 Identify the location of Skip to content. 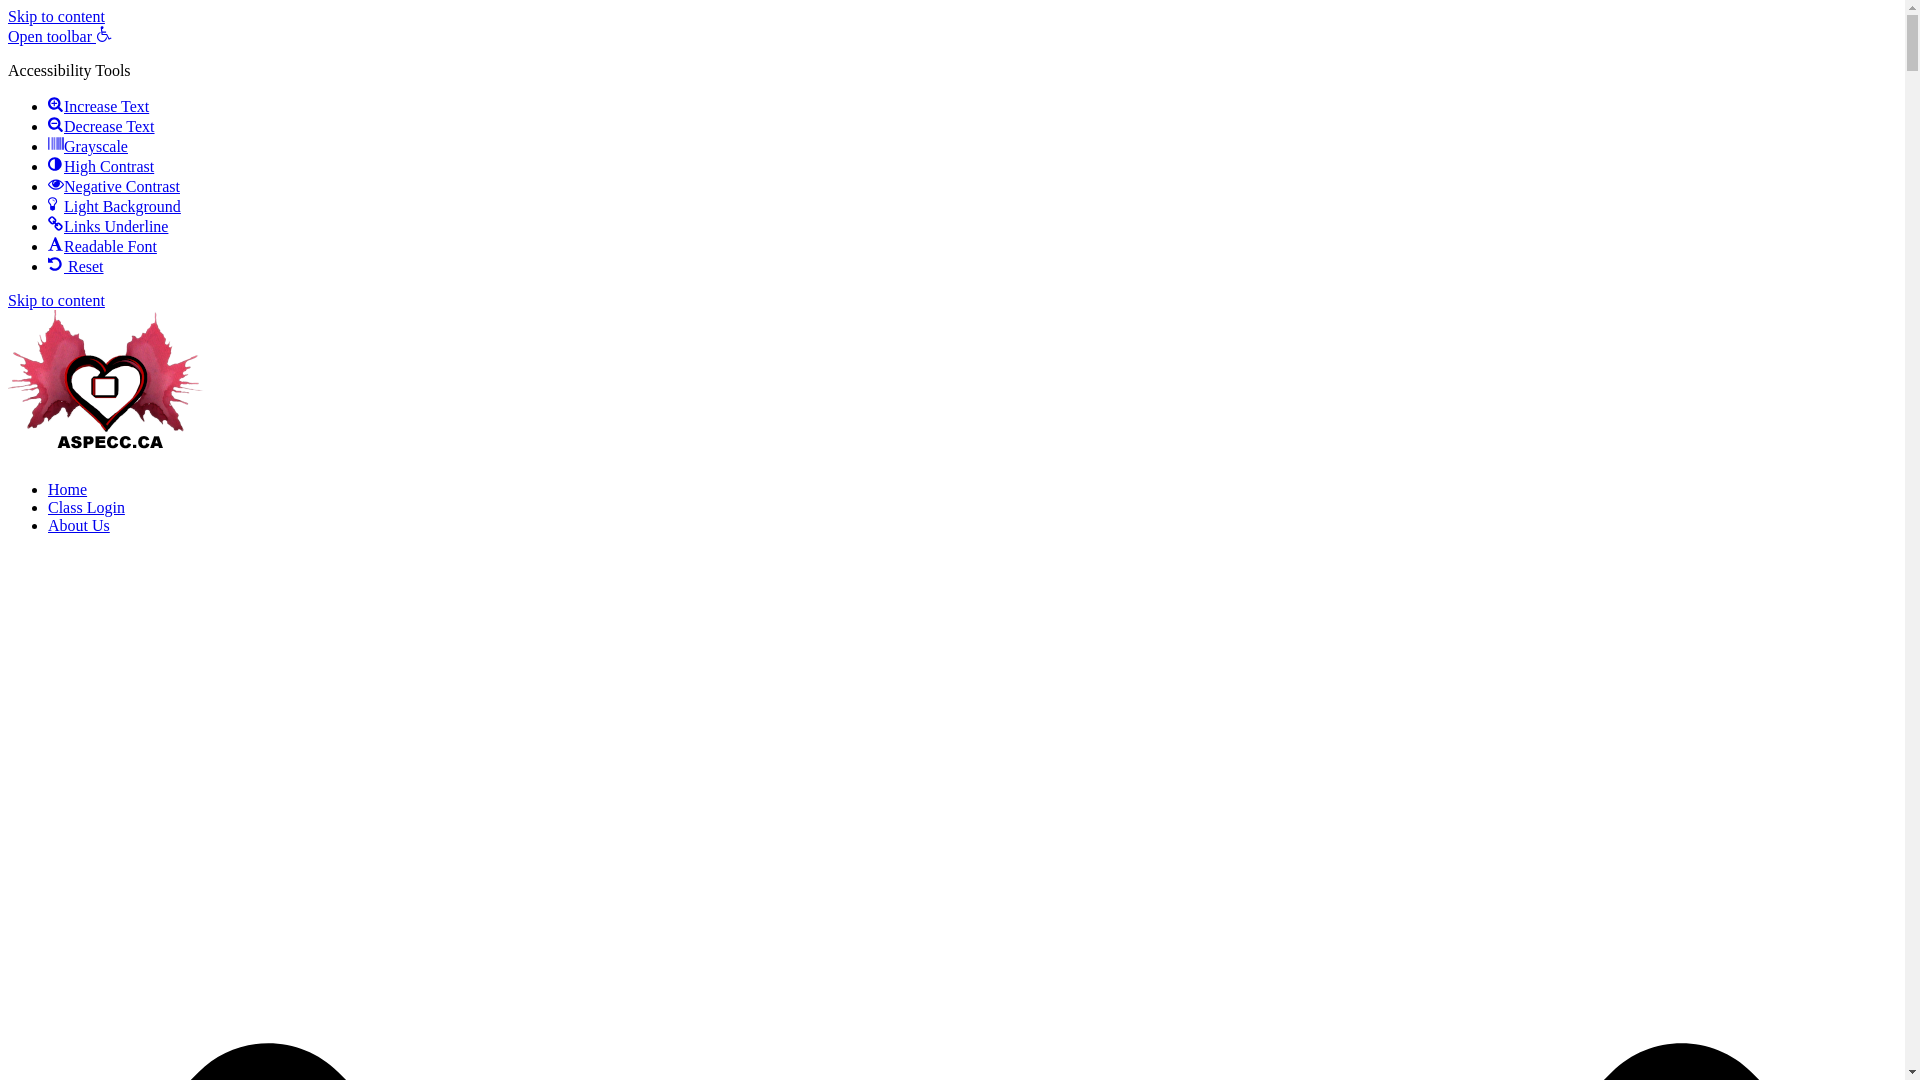
(56, 300).